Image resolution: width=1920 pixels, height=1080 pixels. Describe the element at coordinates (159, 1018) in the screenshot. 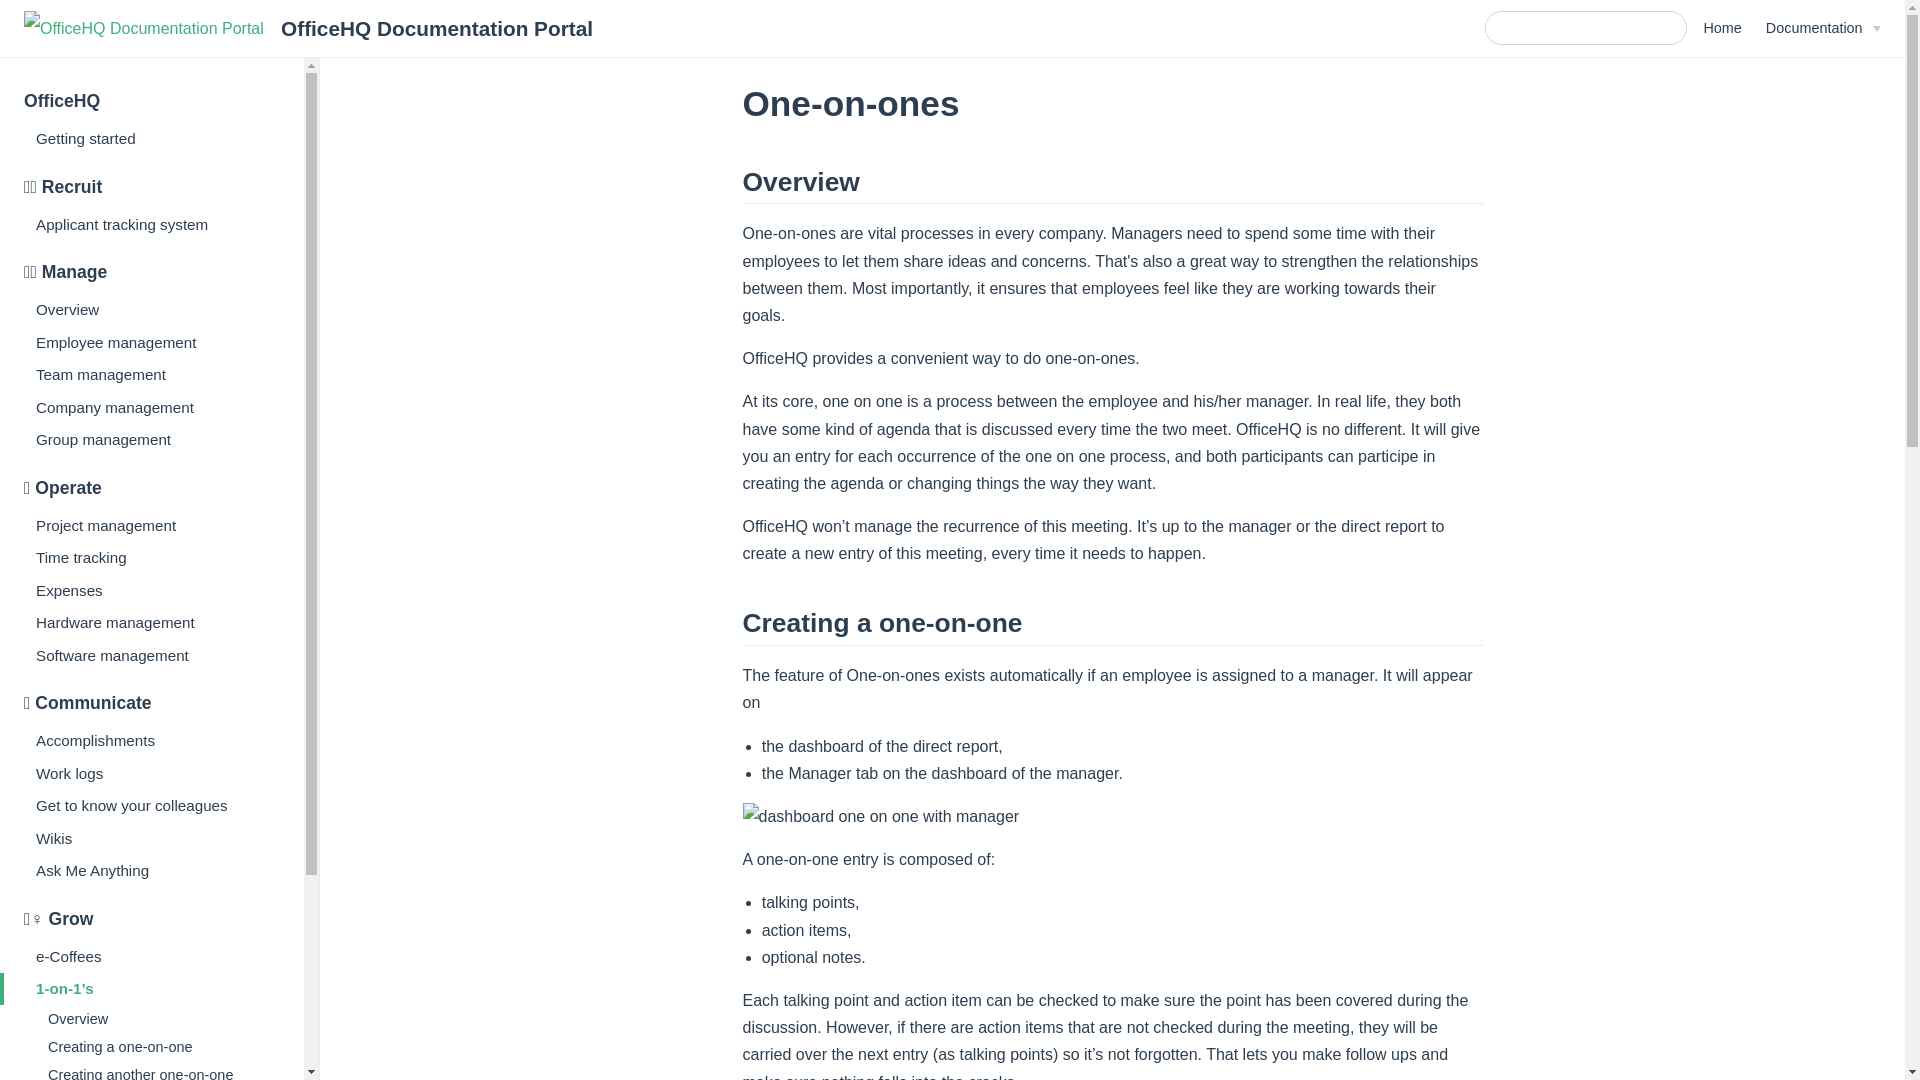

I see `Overview` at that location.